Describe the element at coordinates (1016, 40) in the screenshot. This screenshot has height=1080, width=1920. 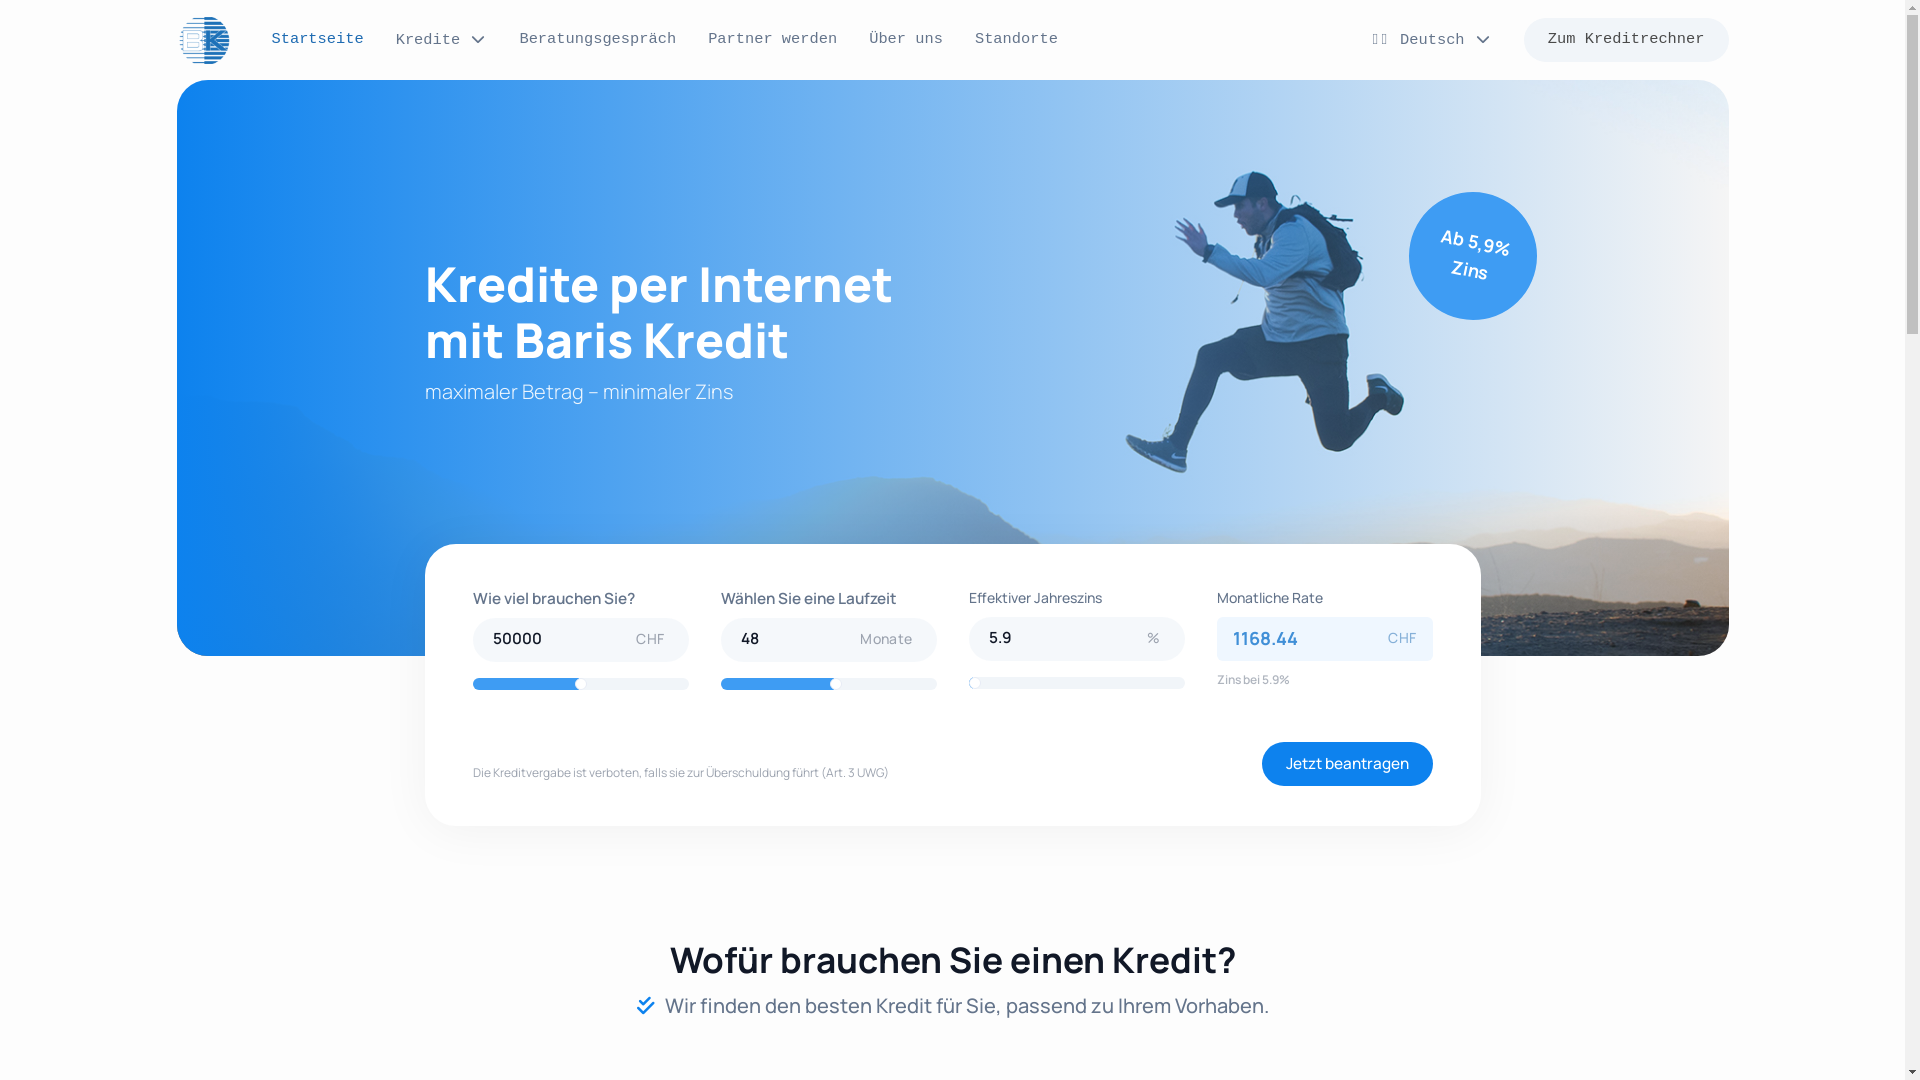
I see `Standorte` at that location.